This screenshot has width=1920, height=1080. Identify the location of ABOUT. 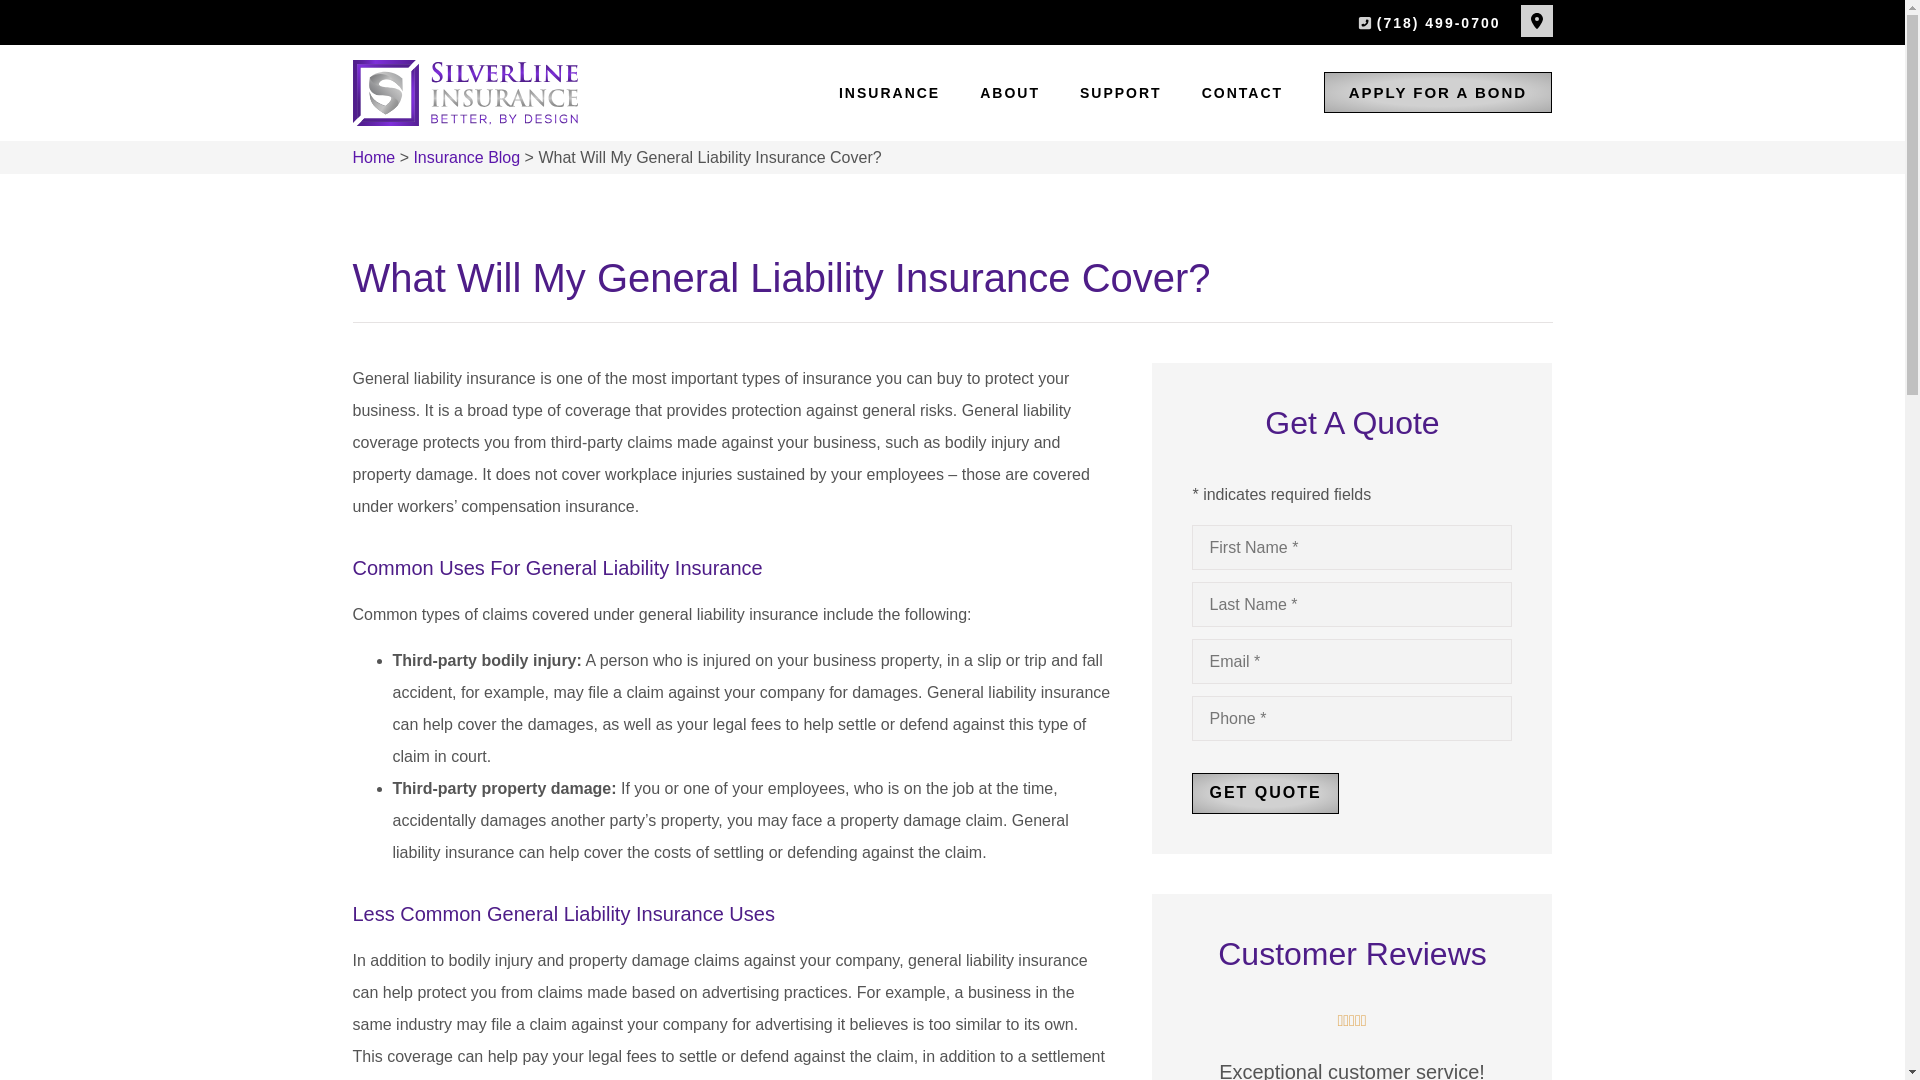
(1010, 92).